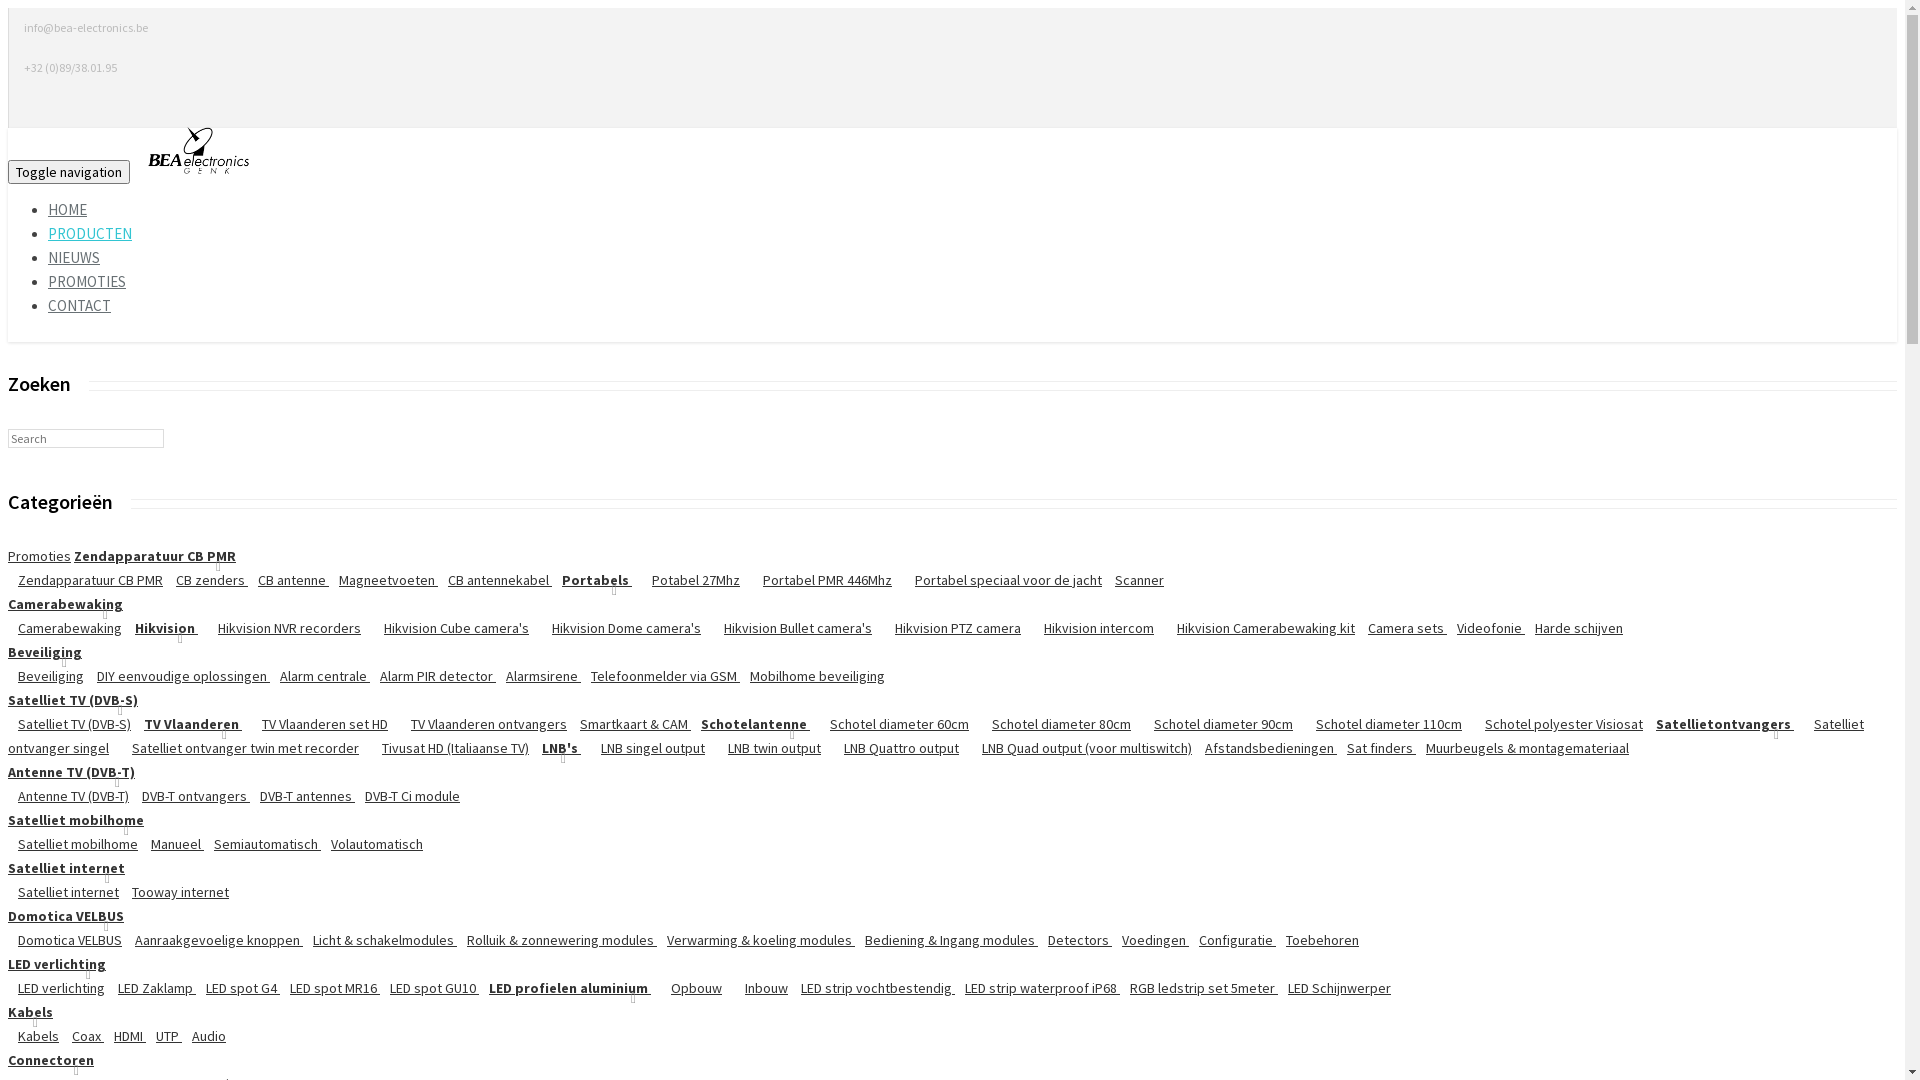 This screenshot has height=1080, width=1920. What do you see at coordinates (236, 748) in the screenshot?
I see `Satelliet ontvanger twin met recorder` at bounding box center [236, 748].